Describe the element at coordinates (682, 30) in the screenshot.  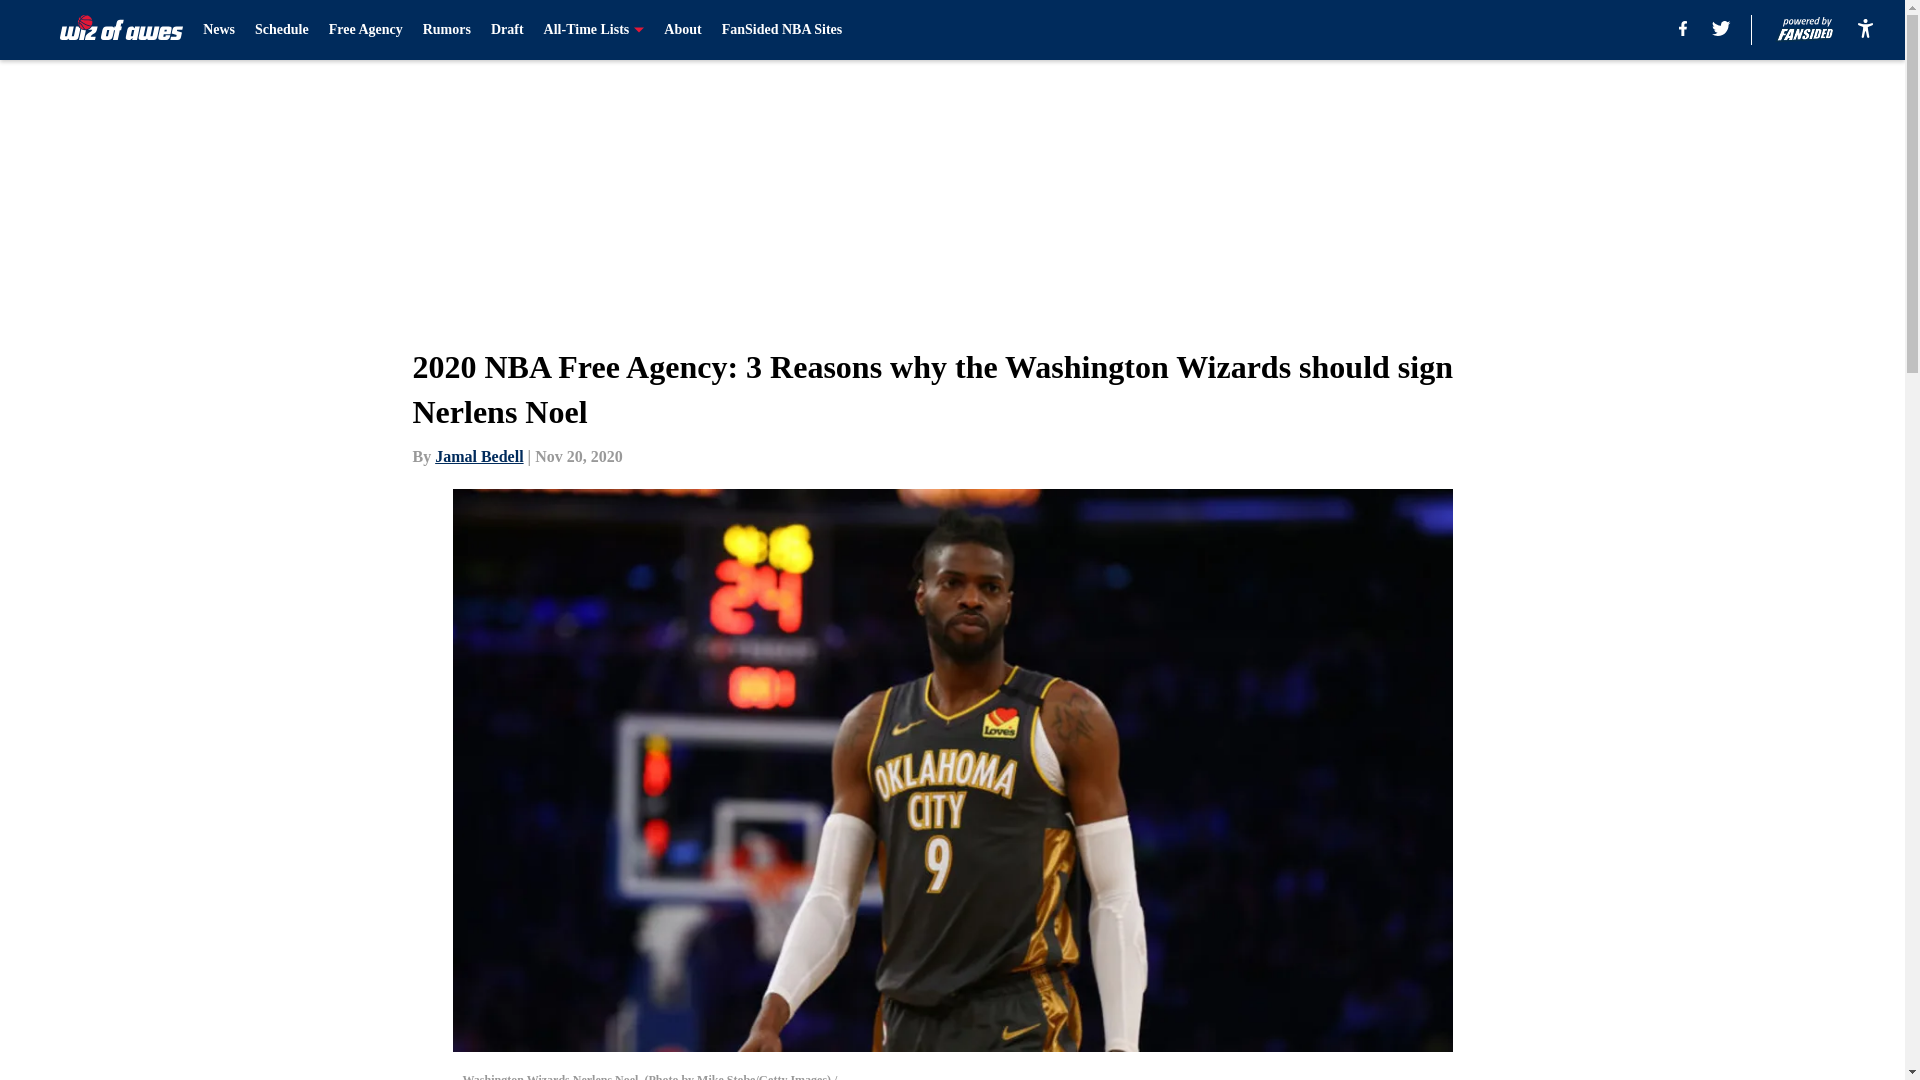
I see `About` at that location.